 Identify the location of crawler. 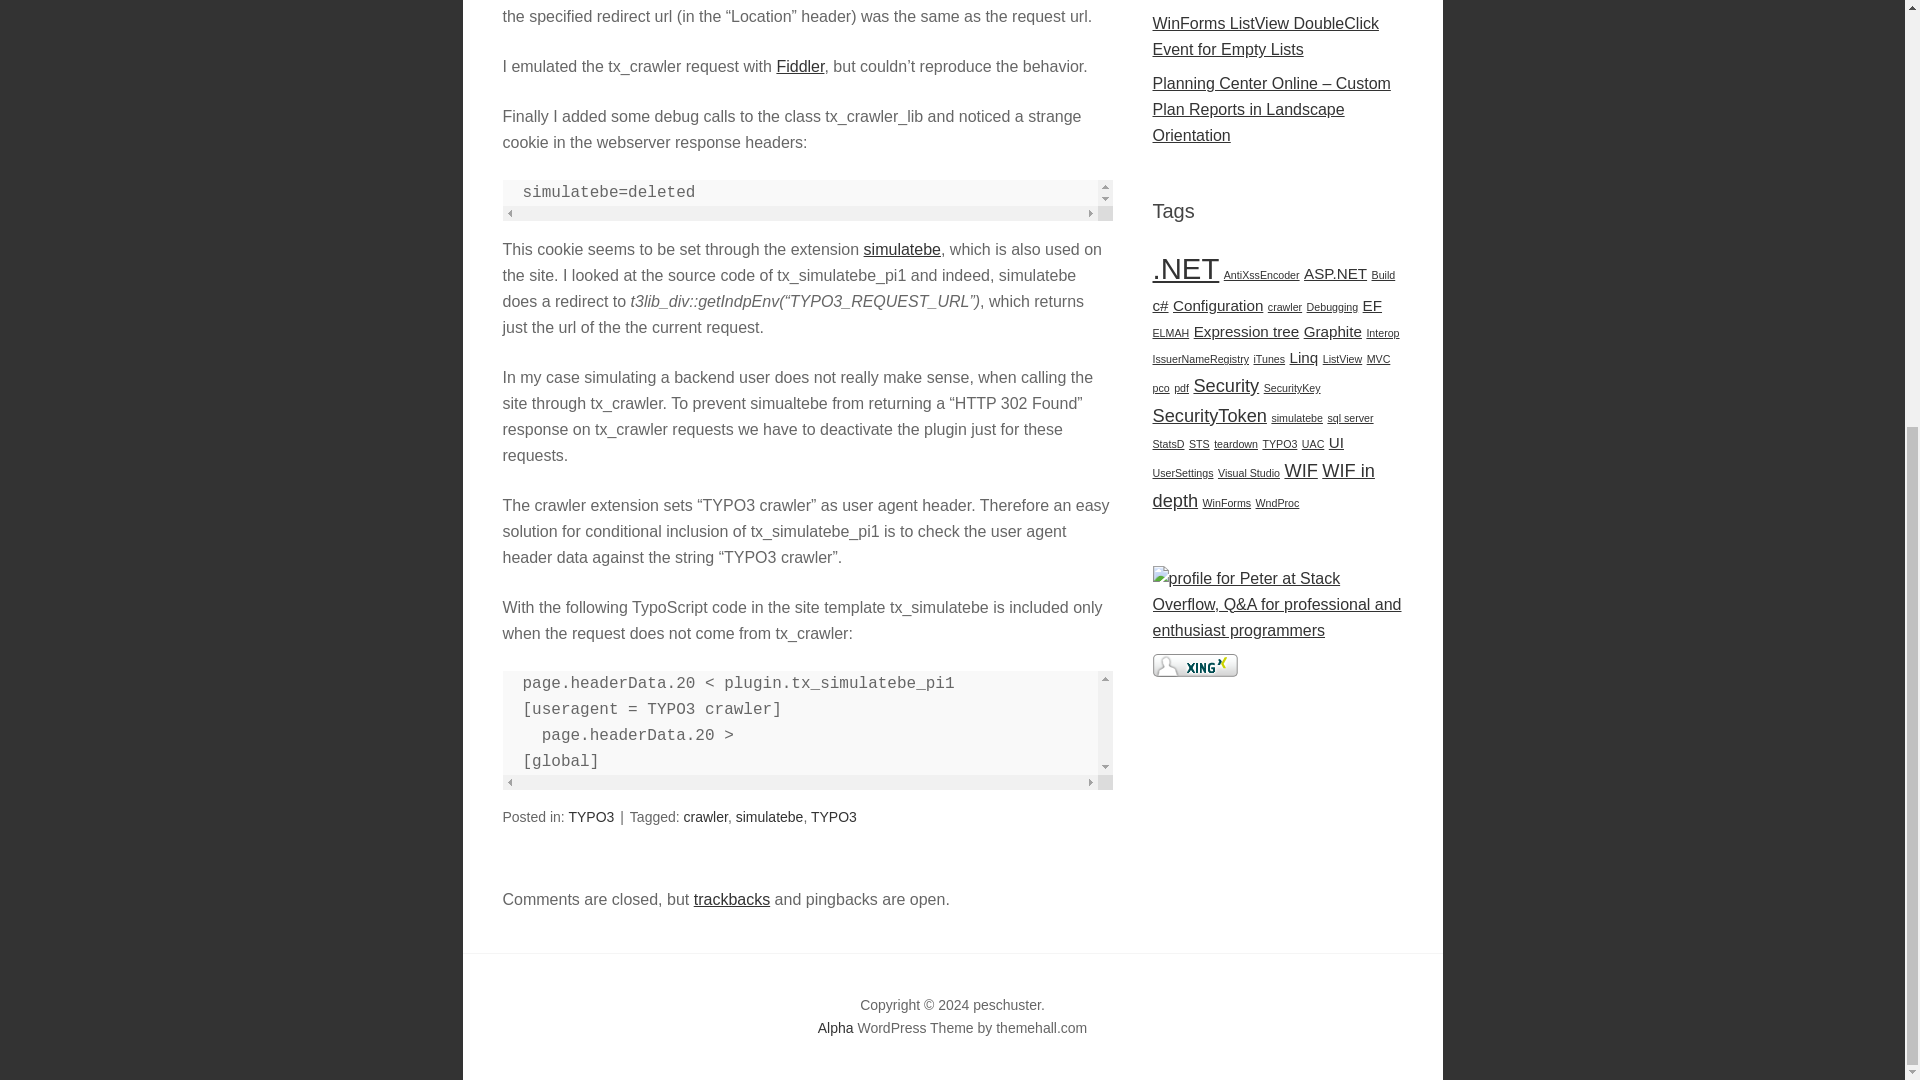
(1284, 307).